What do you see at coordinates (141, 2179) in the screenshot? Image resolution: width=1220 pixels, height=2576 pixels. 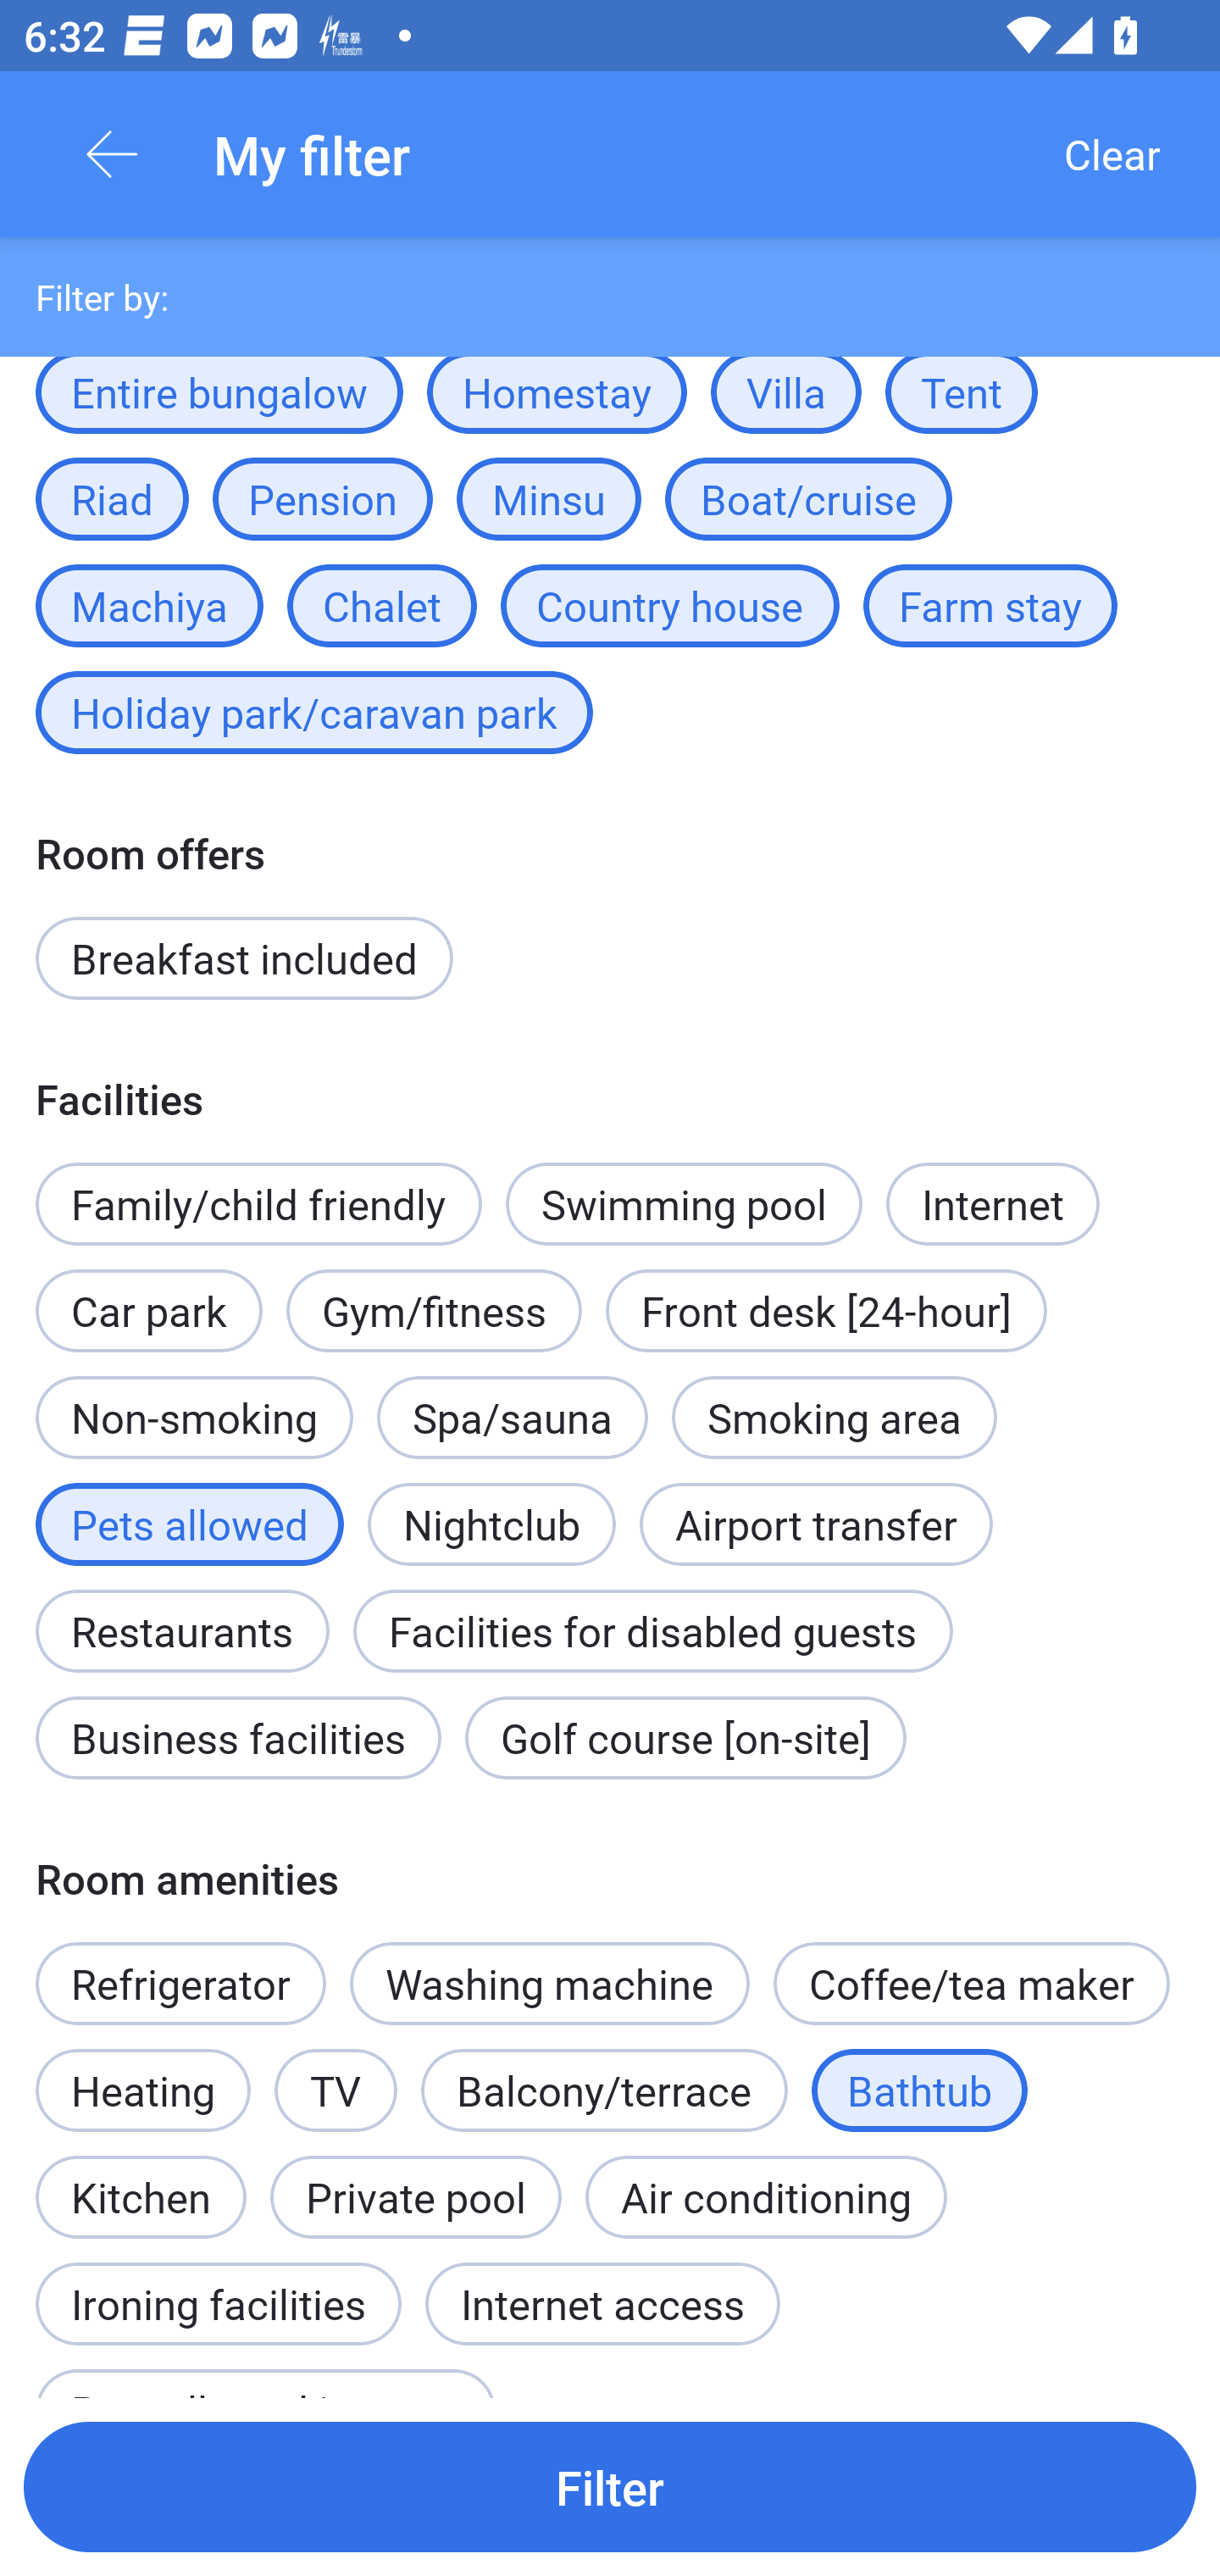 I see `Kitchen` at bounding box center [141, 2179].